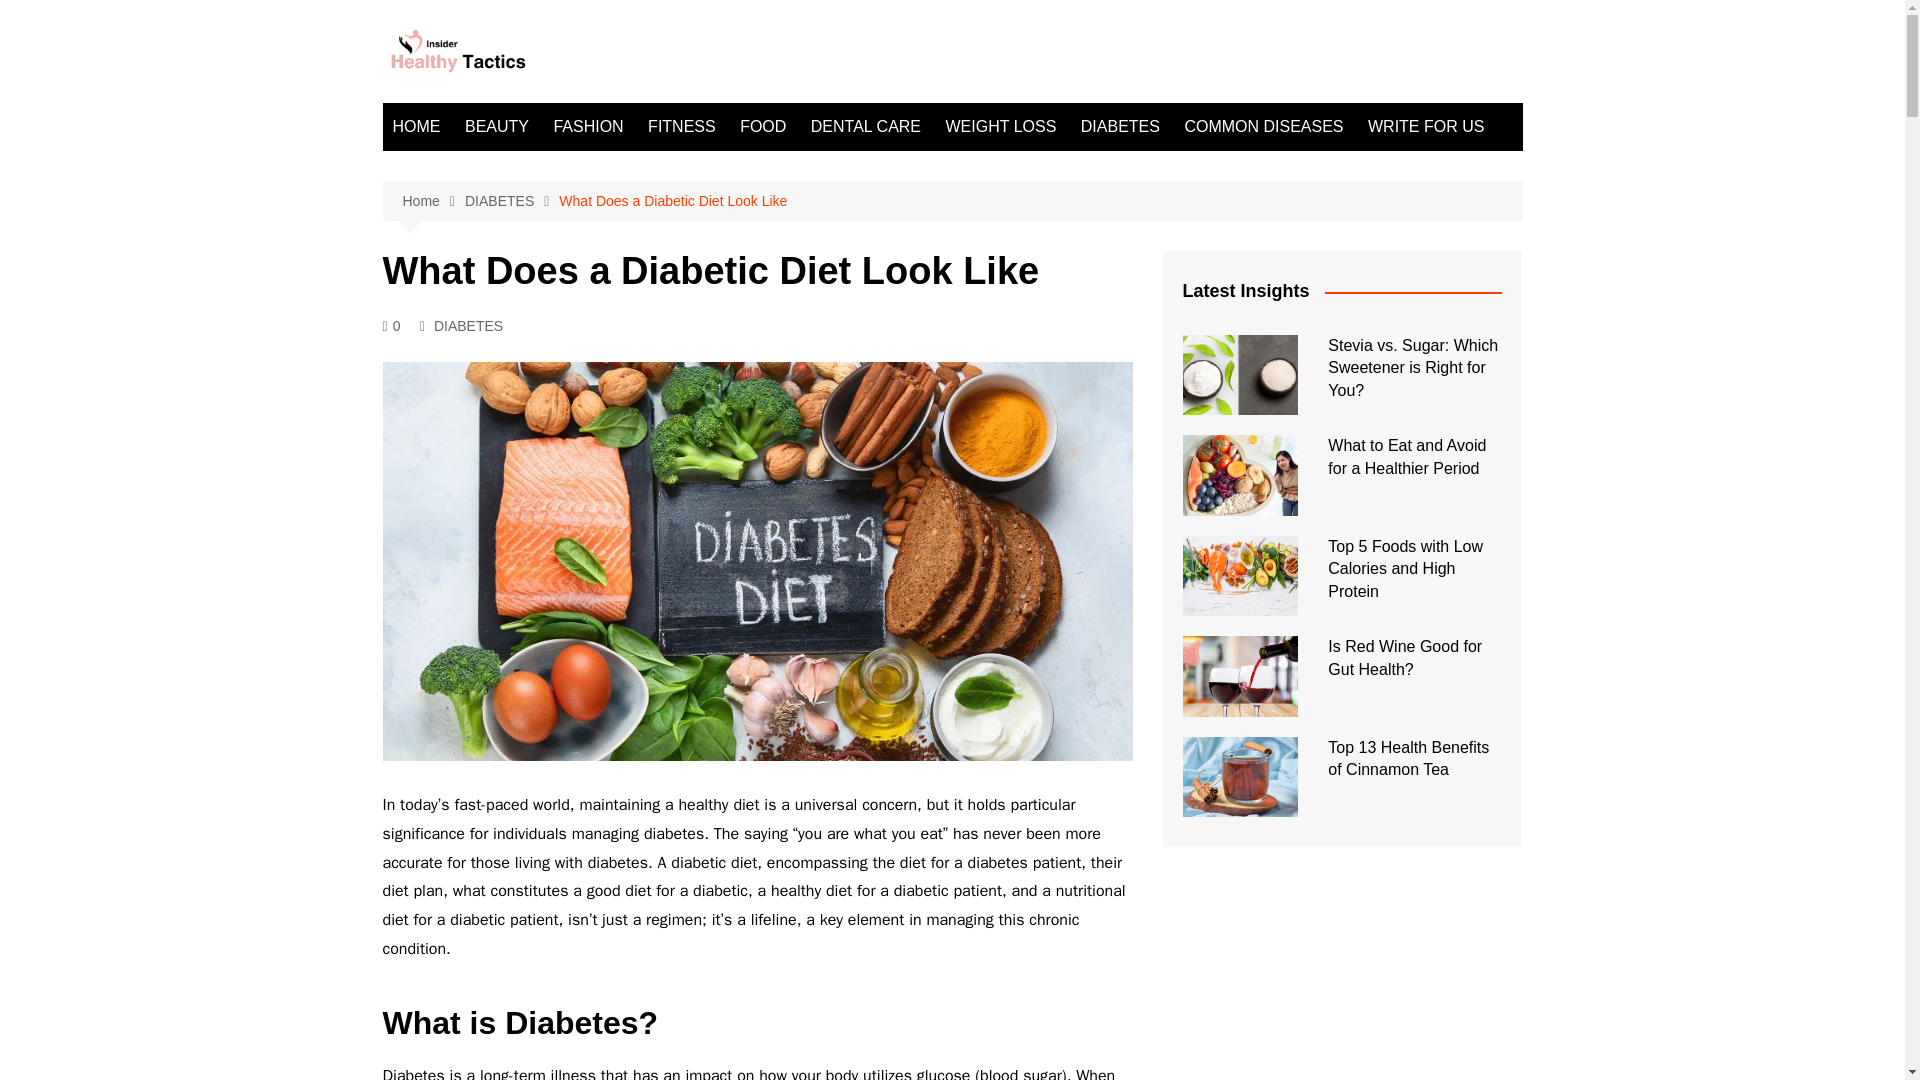 The width and height of the screenshot is (1920, 1080). I want to click on FITNESS, so click(681, 126).